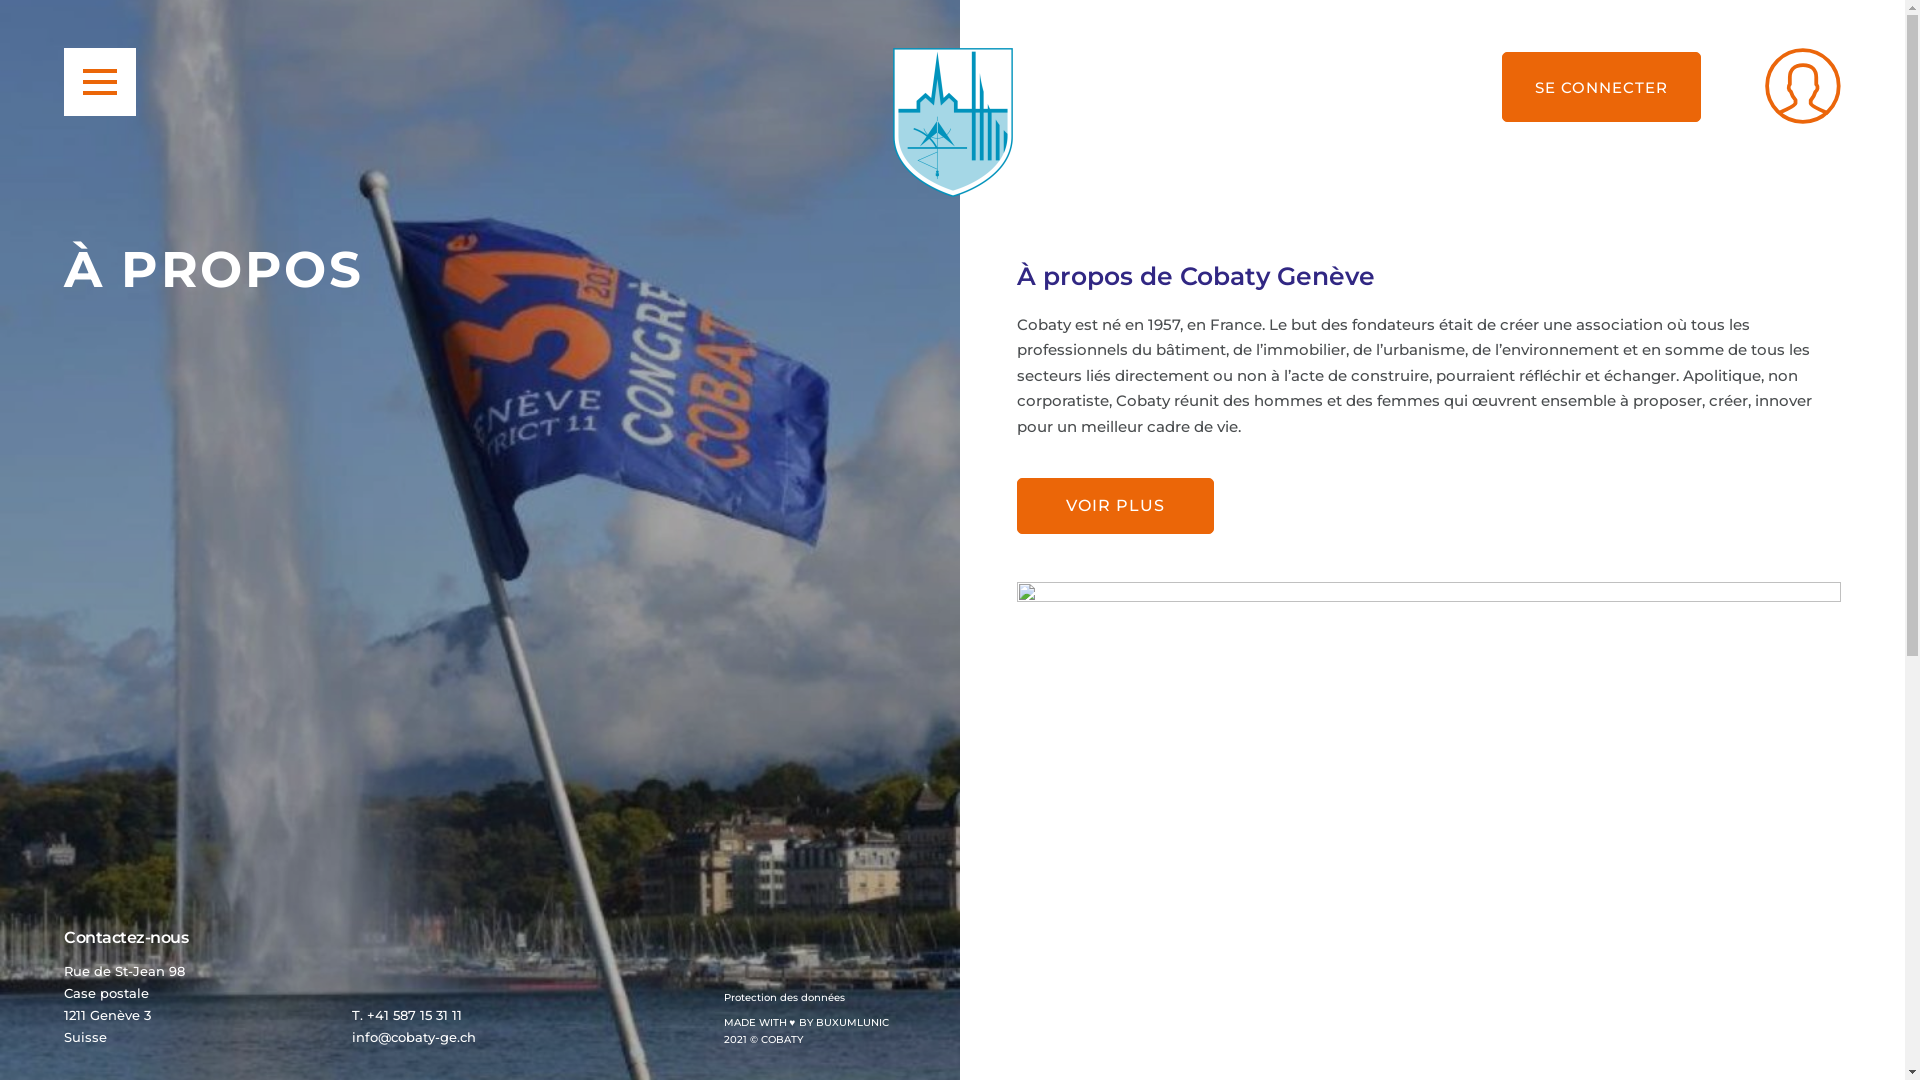  What do you see at coordinates (1602, 87) in the screenshot?
I see `SE CONNECTER` at bounding box center [1602, 87].